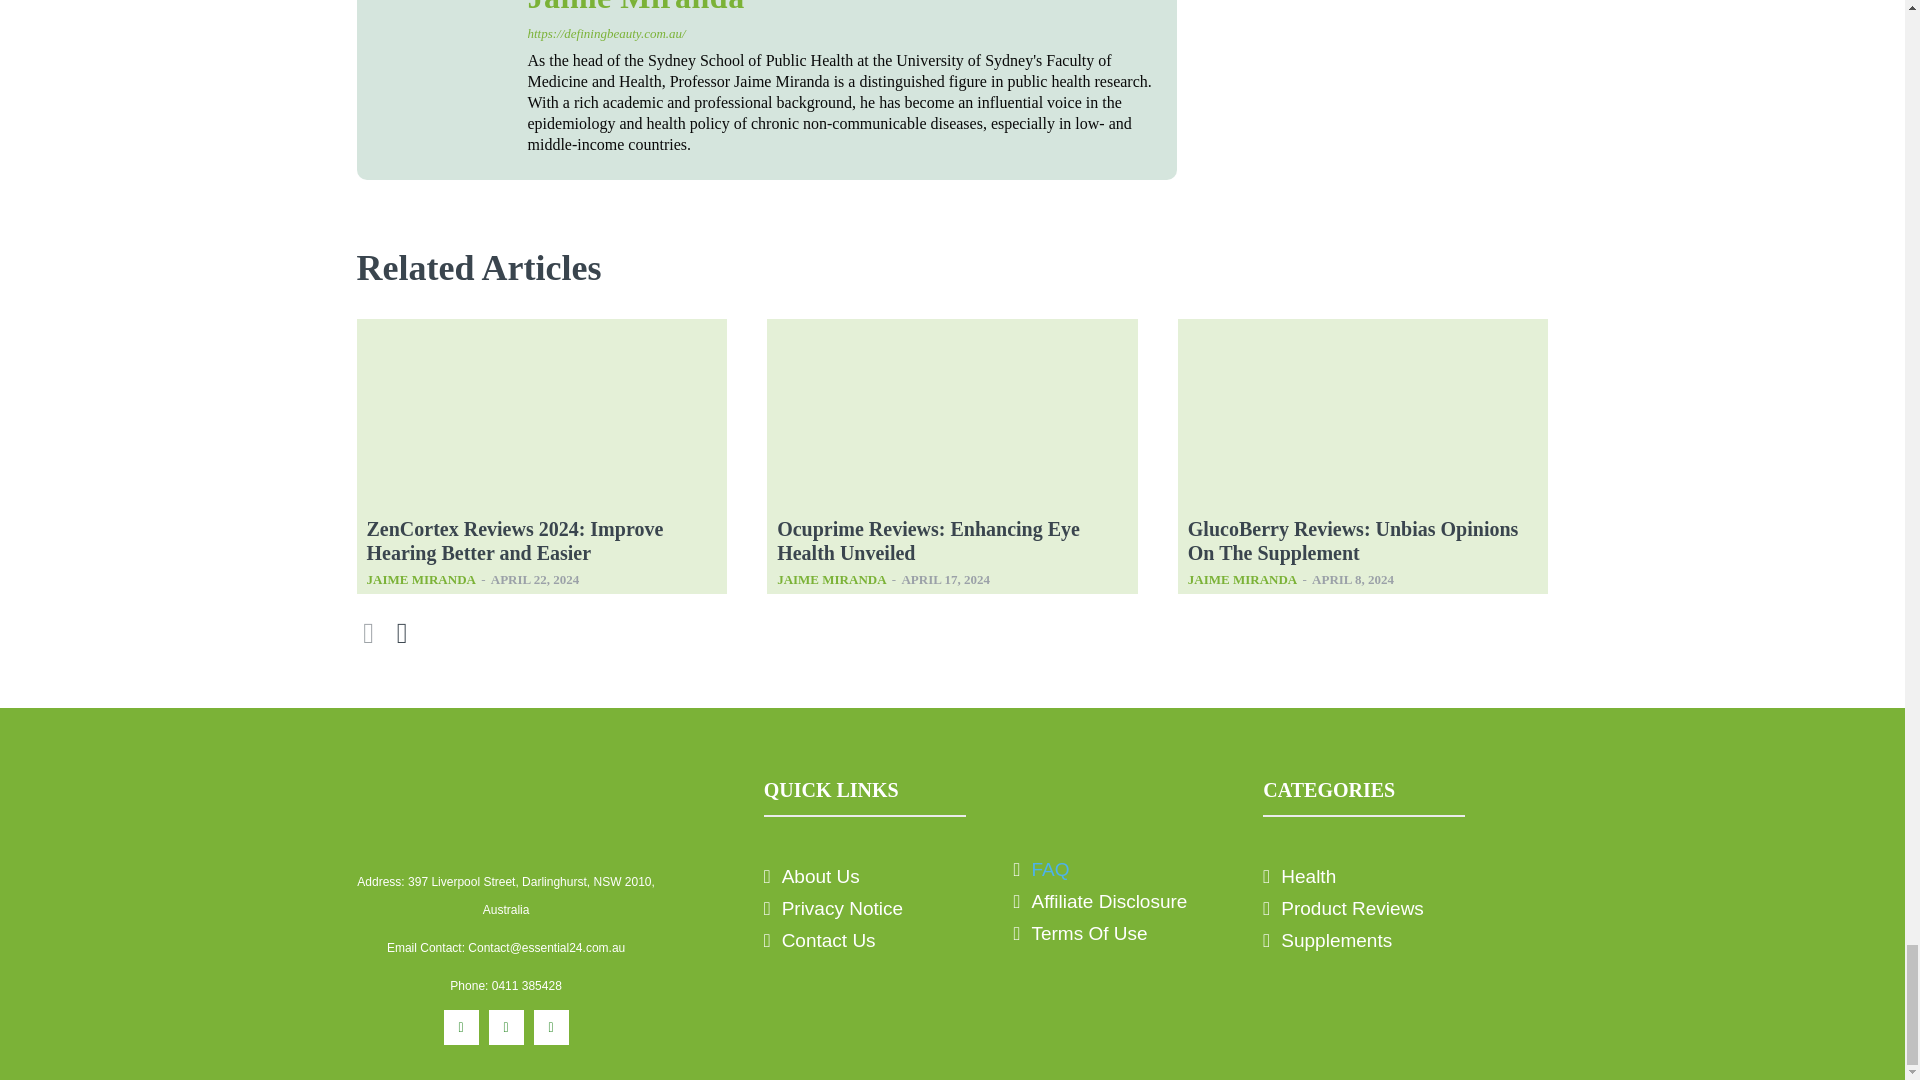  I want to click on ZenCortex Reviews 2024: Improve Hearing Better and Easier, so click(514, 540).